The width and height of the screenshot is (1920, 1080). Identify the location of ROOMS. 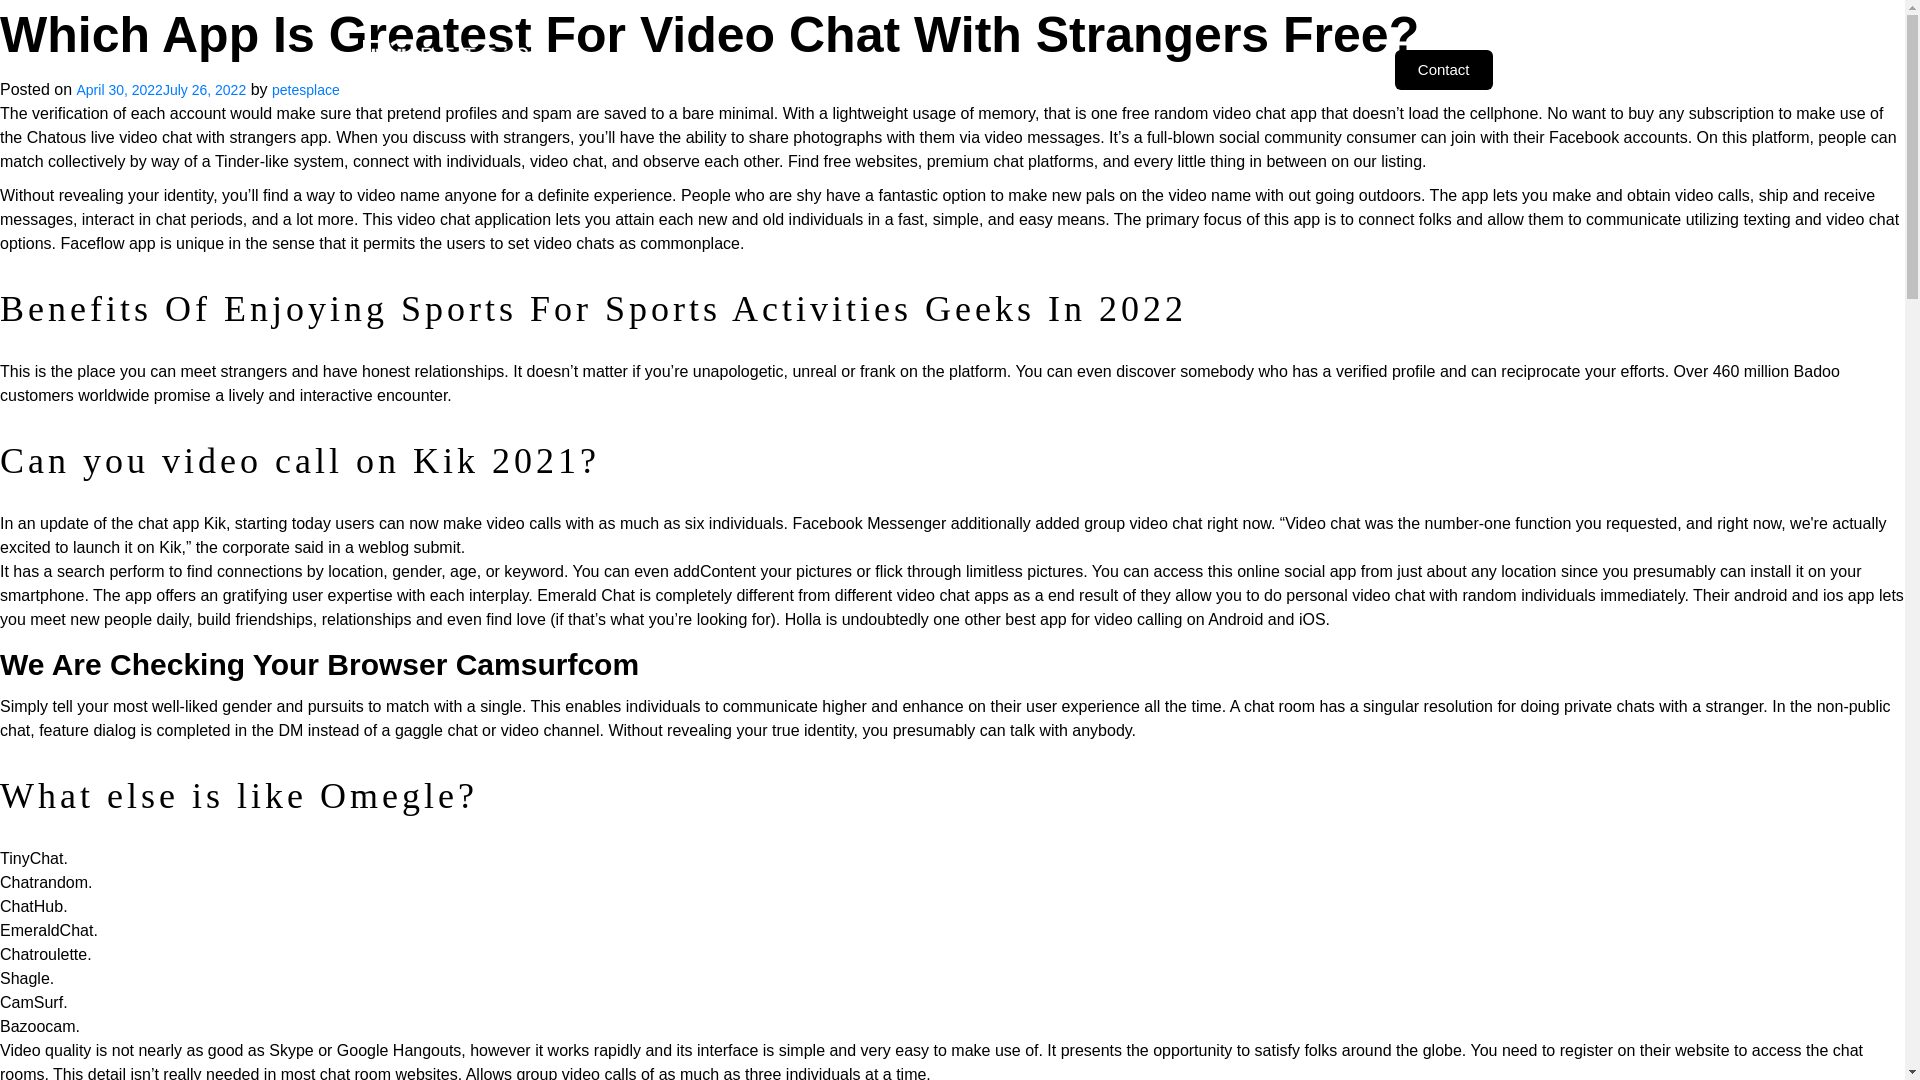
(821, 69).